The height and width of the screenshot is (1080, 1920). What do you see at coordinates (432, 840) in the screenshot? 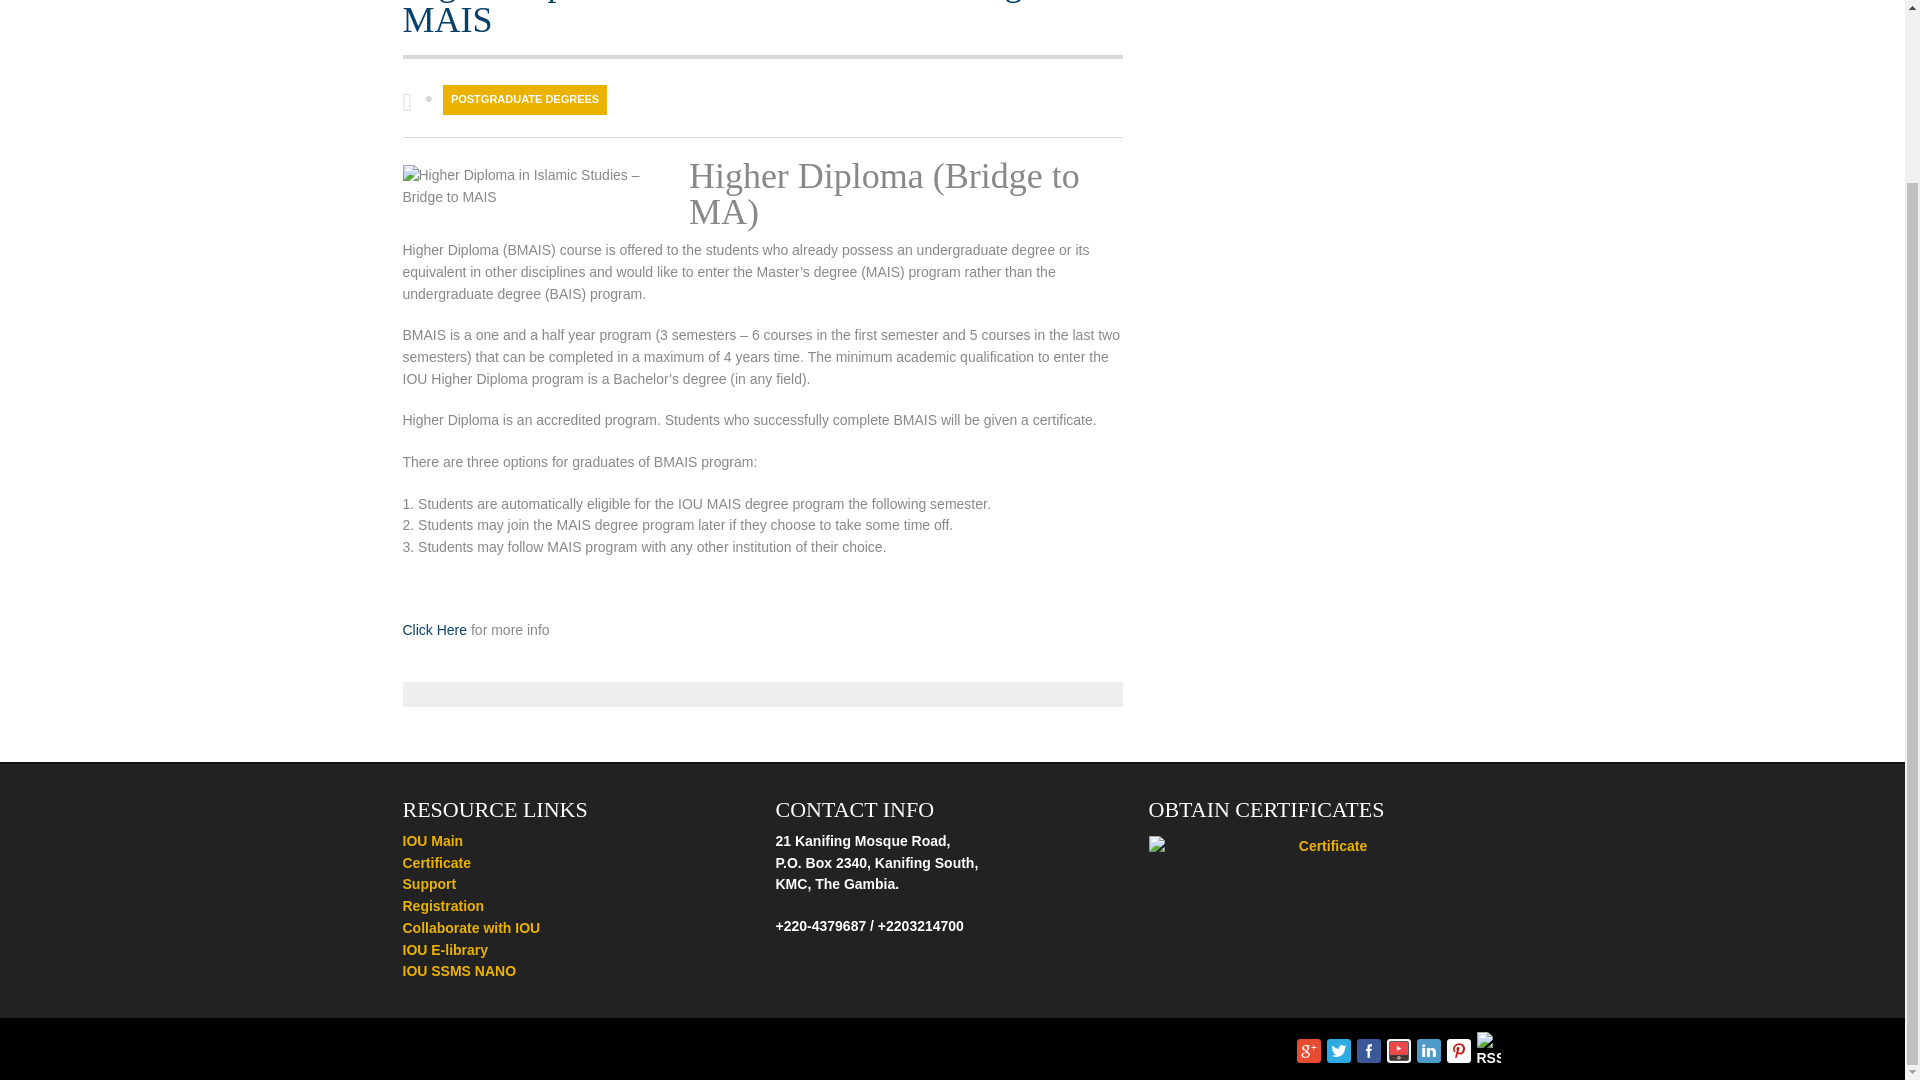
I see `IOU Main` at bounding box center [432, 840].